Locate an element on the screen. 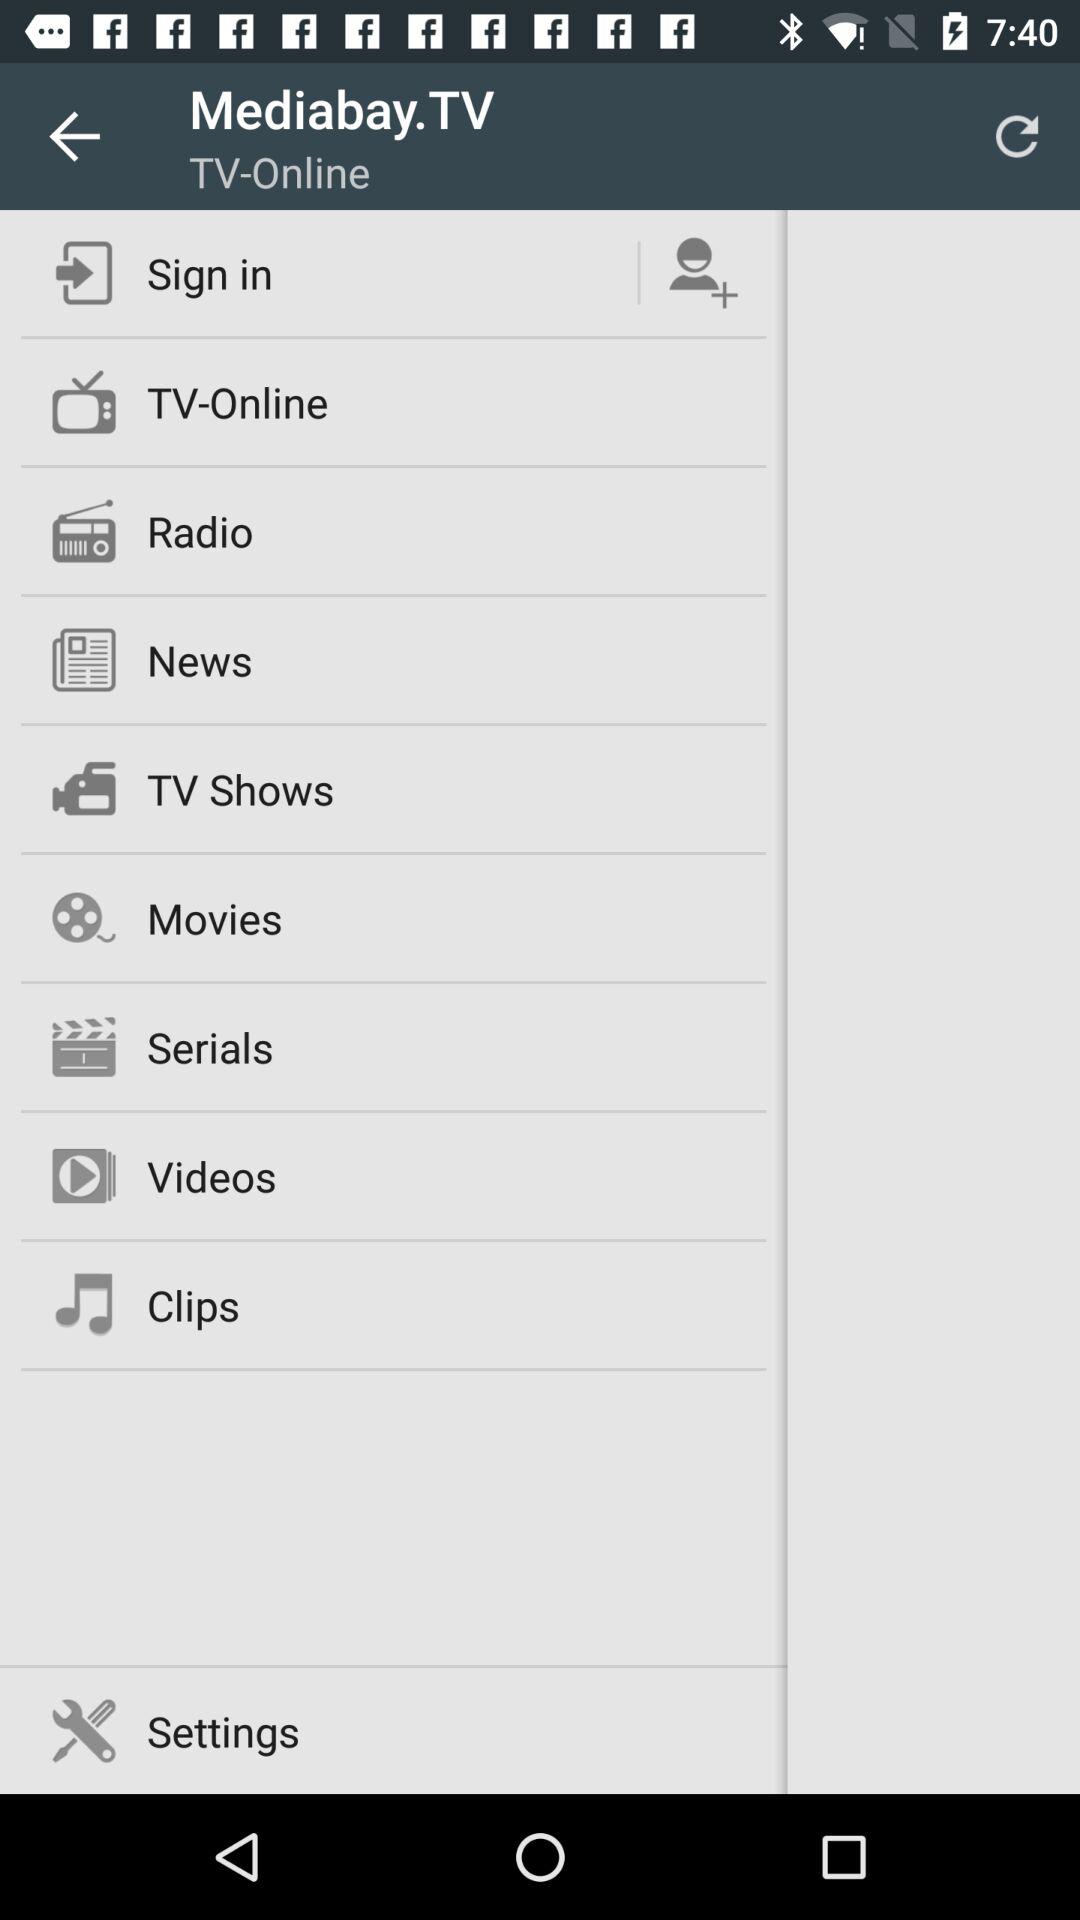 The width and height of the screenshot is (1080, 1920). swipe until news icon is located at coordinates (199, 660).